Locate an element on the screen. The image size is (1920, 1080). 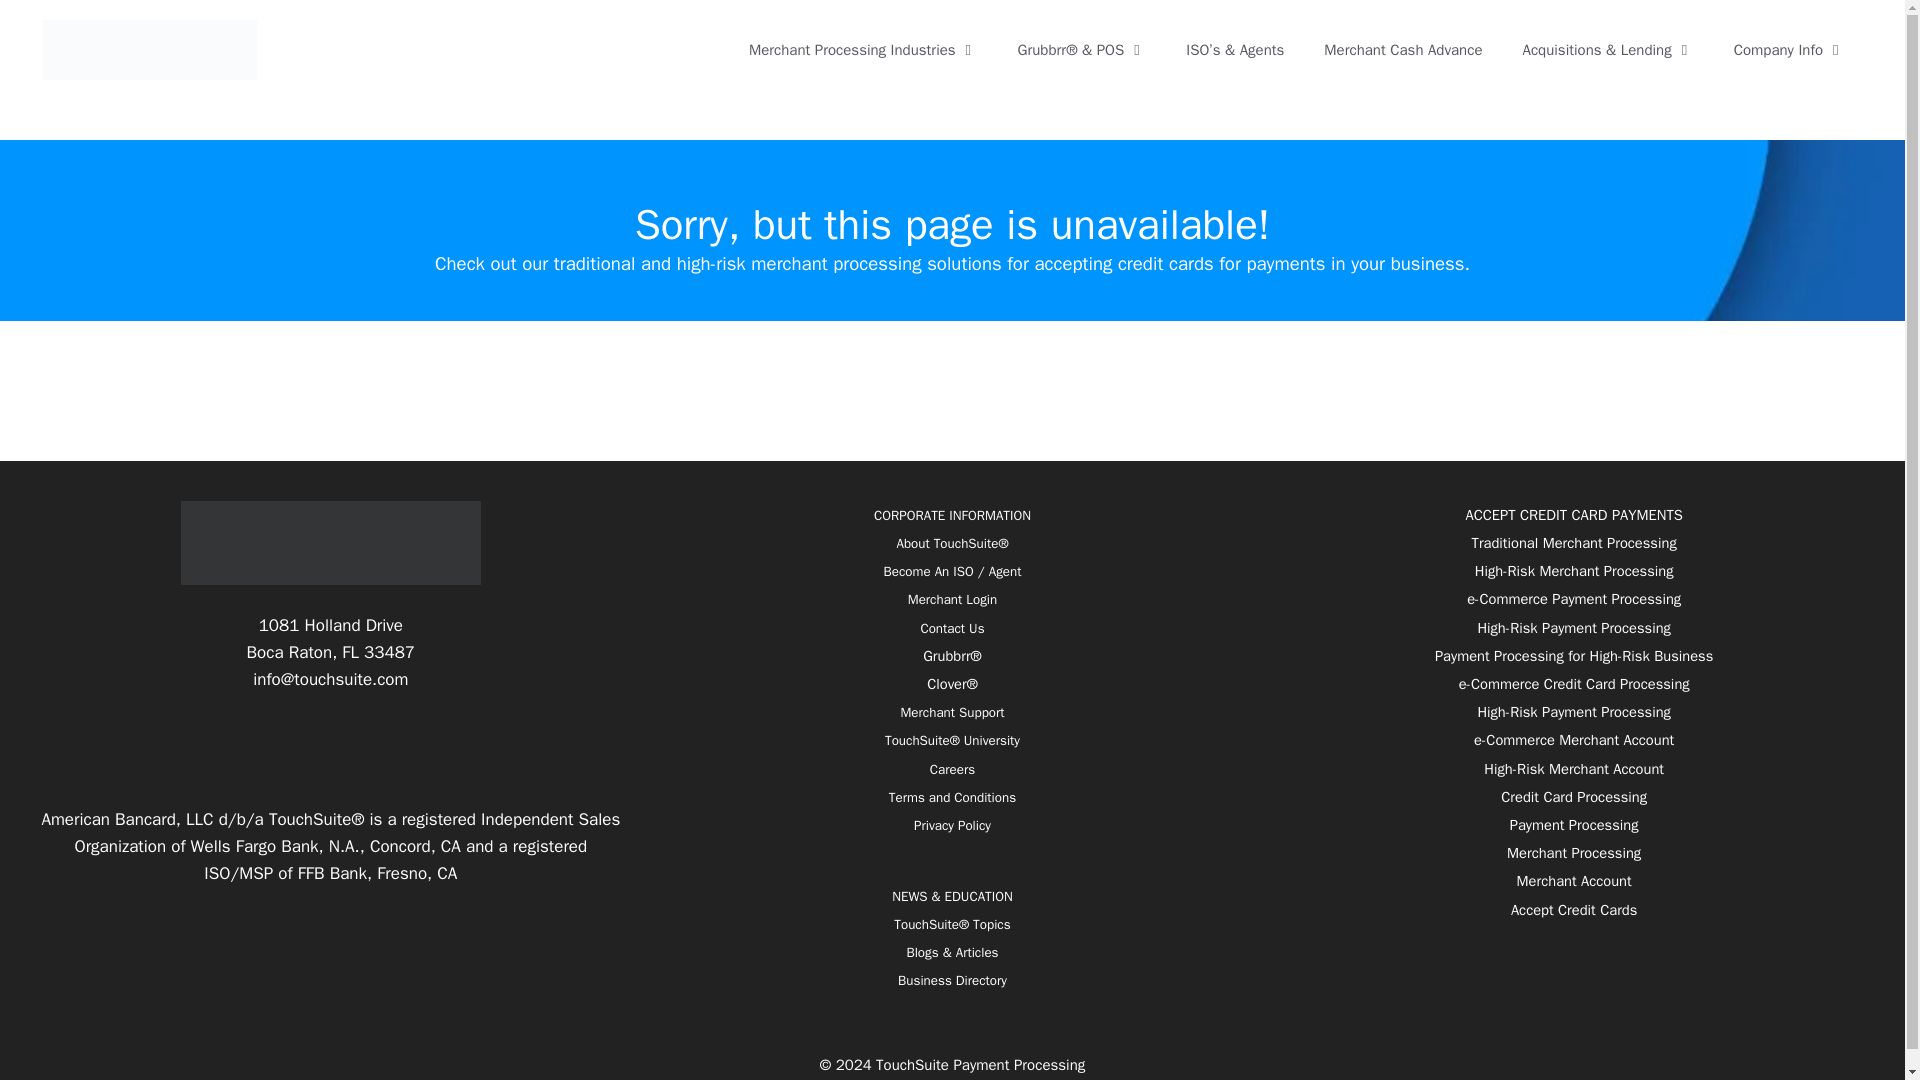
Merchant Cash Advance is located at coordinates (1402, 50).